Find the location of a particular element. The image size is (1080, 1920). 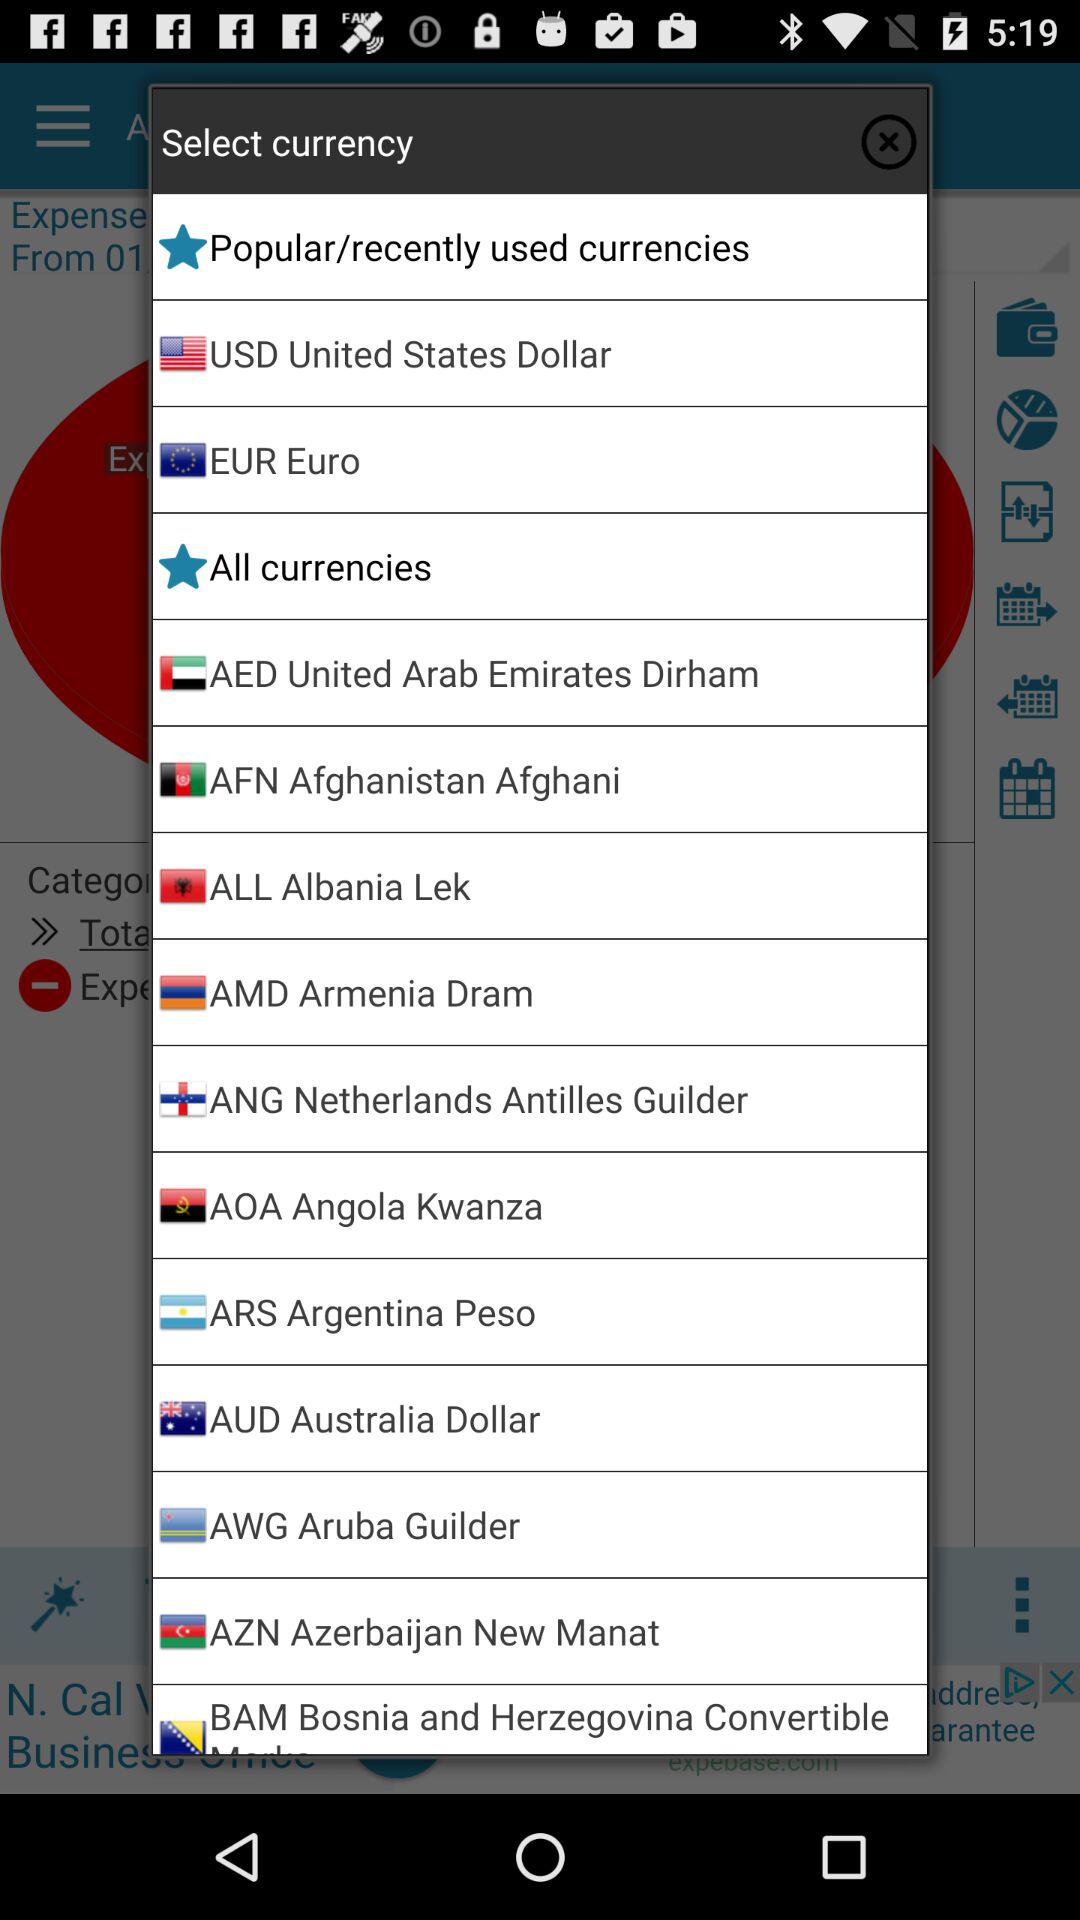

launch the app below all currencies app is located at coordinates (564, 672).